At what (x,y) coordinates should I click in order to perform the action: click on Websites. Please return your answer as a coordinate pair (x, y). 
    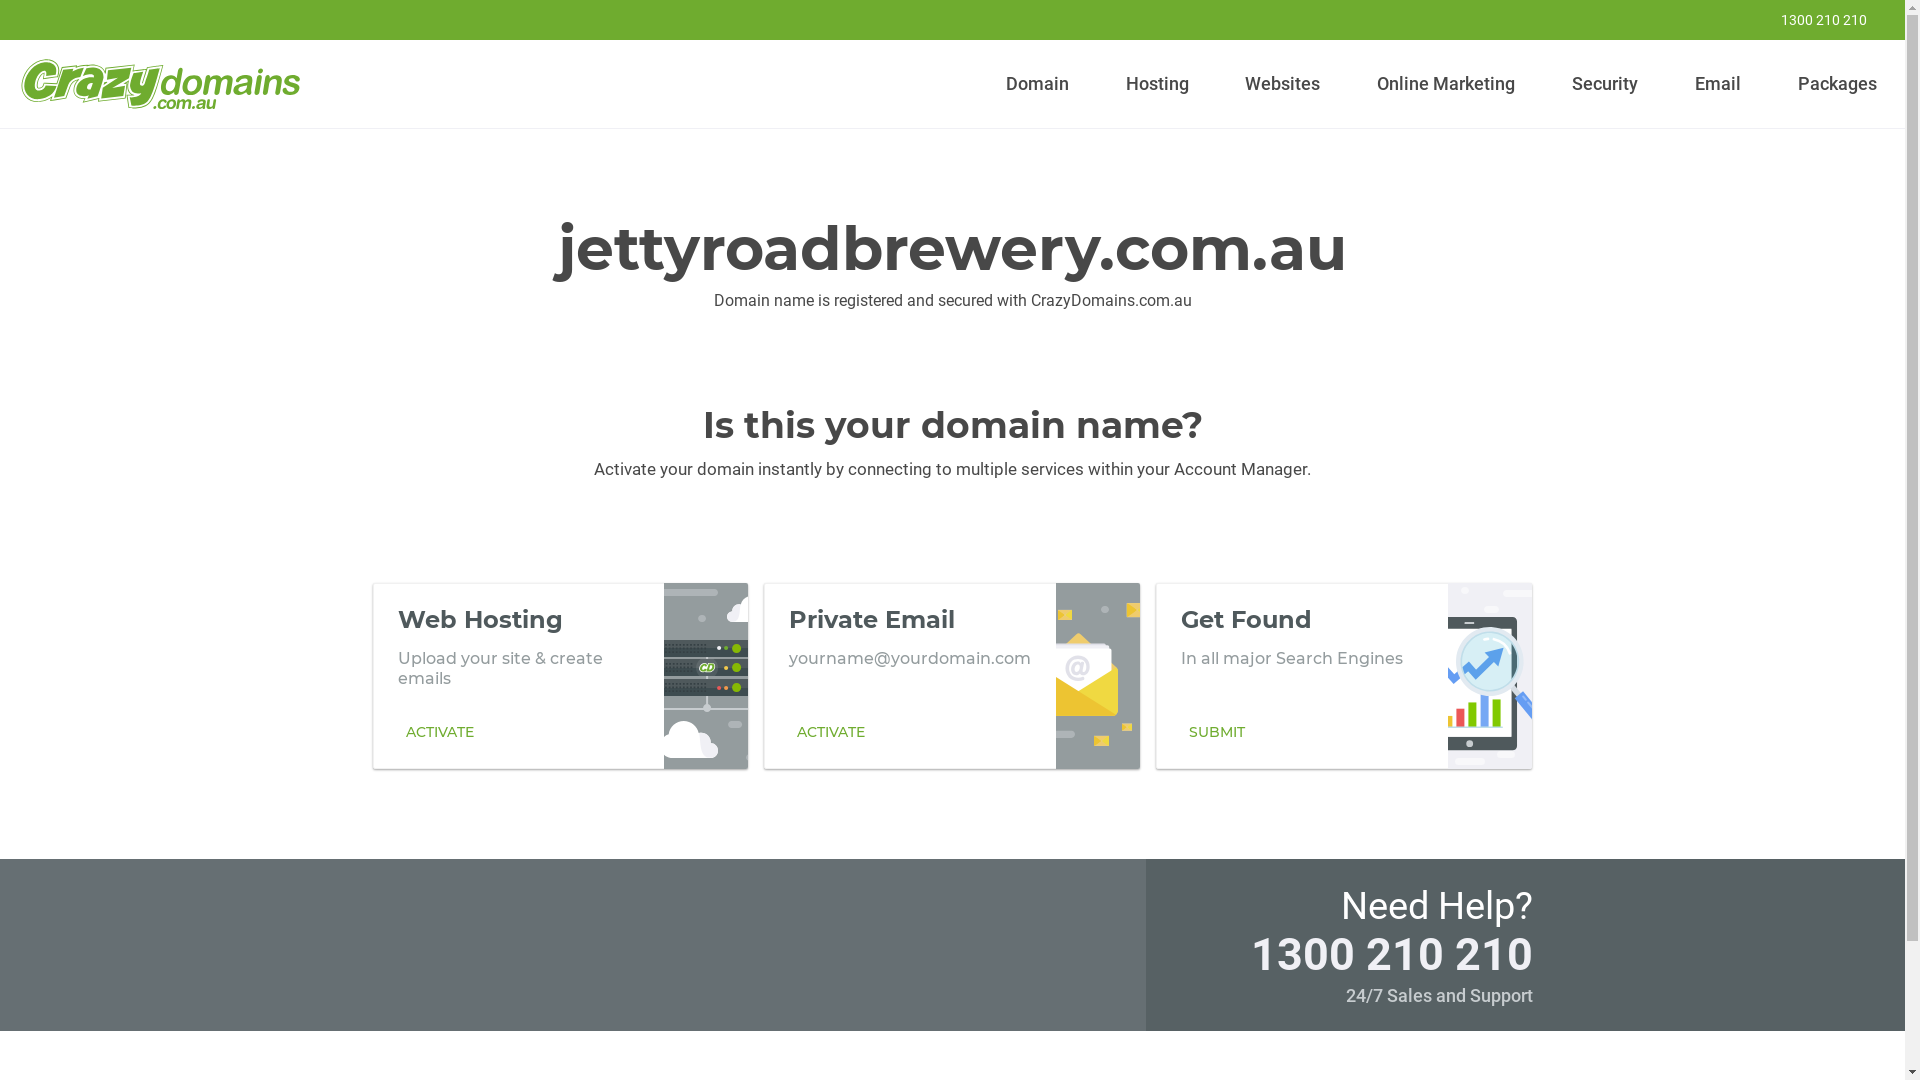
    Looking at the image, I should click on (1283, 84).